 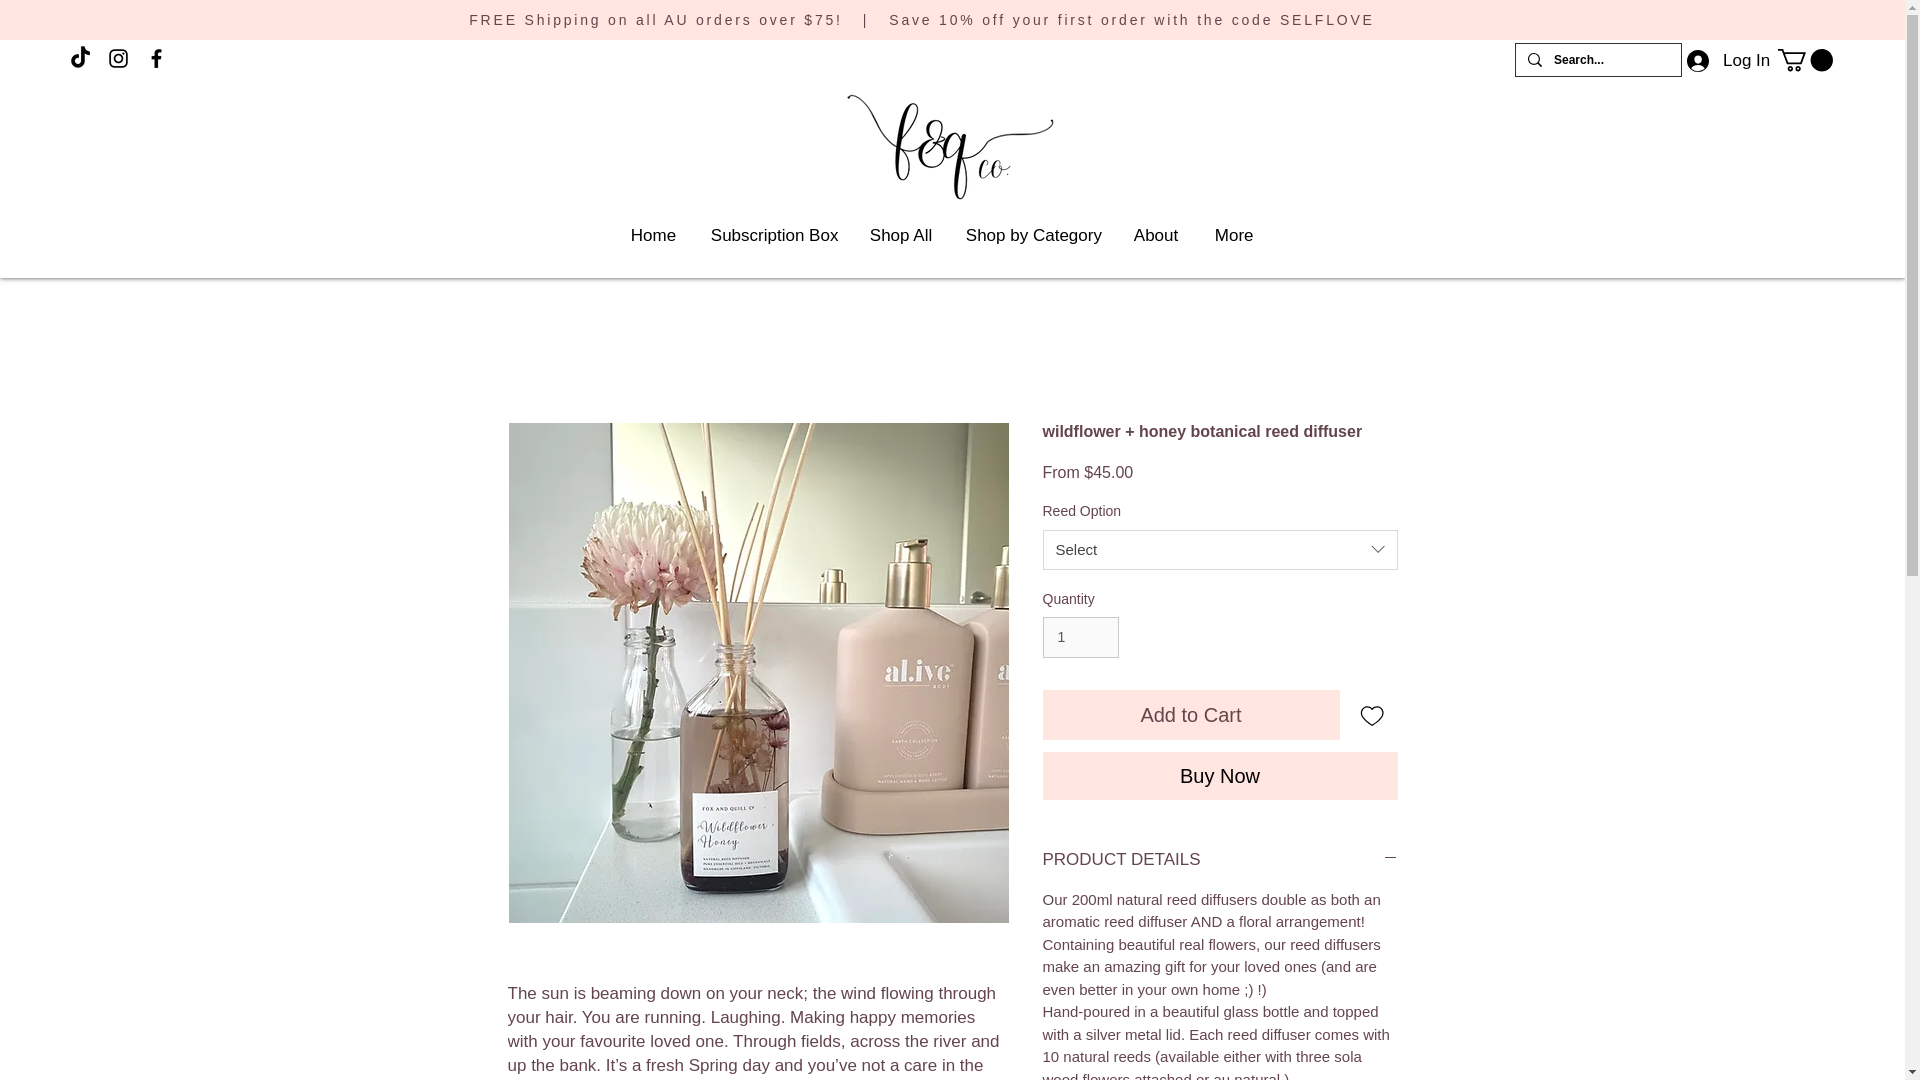 What do you see at coordinates (1080, 636) in the screenshot?
I see `1` at bounding box center [1080, 636].